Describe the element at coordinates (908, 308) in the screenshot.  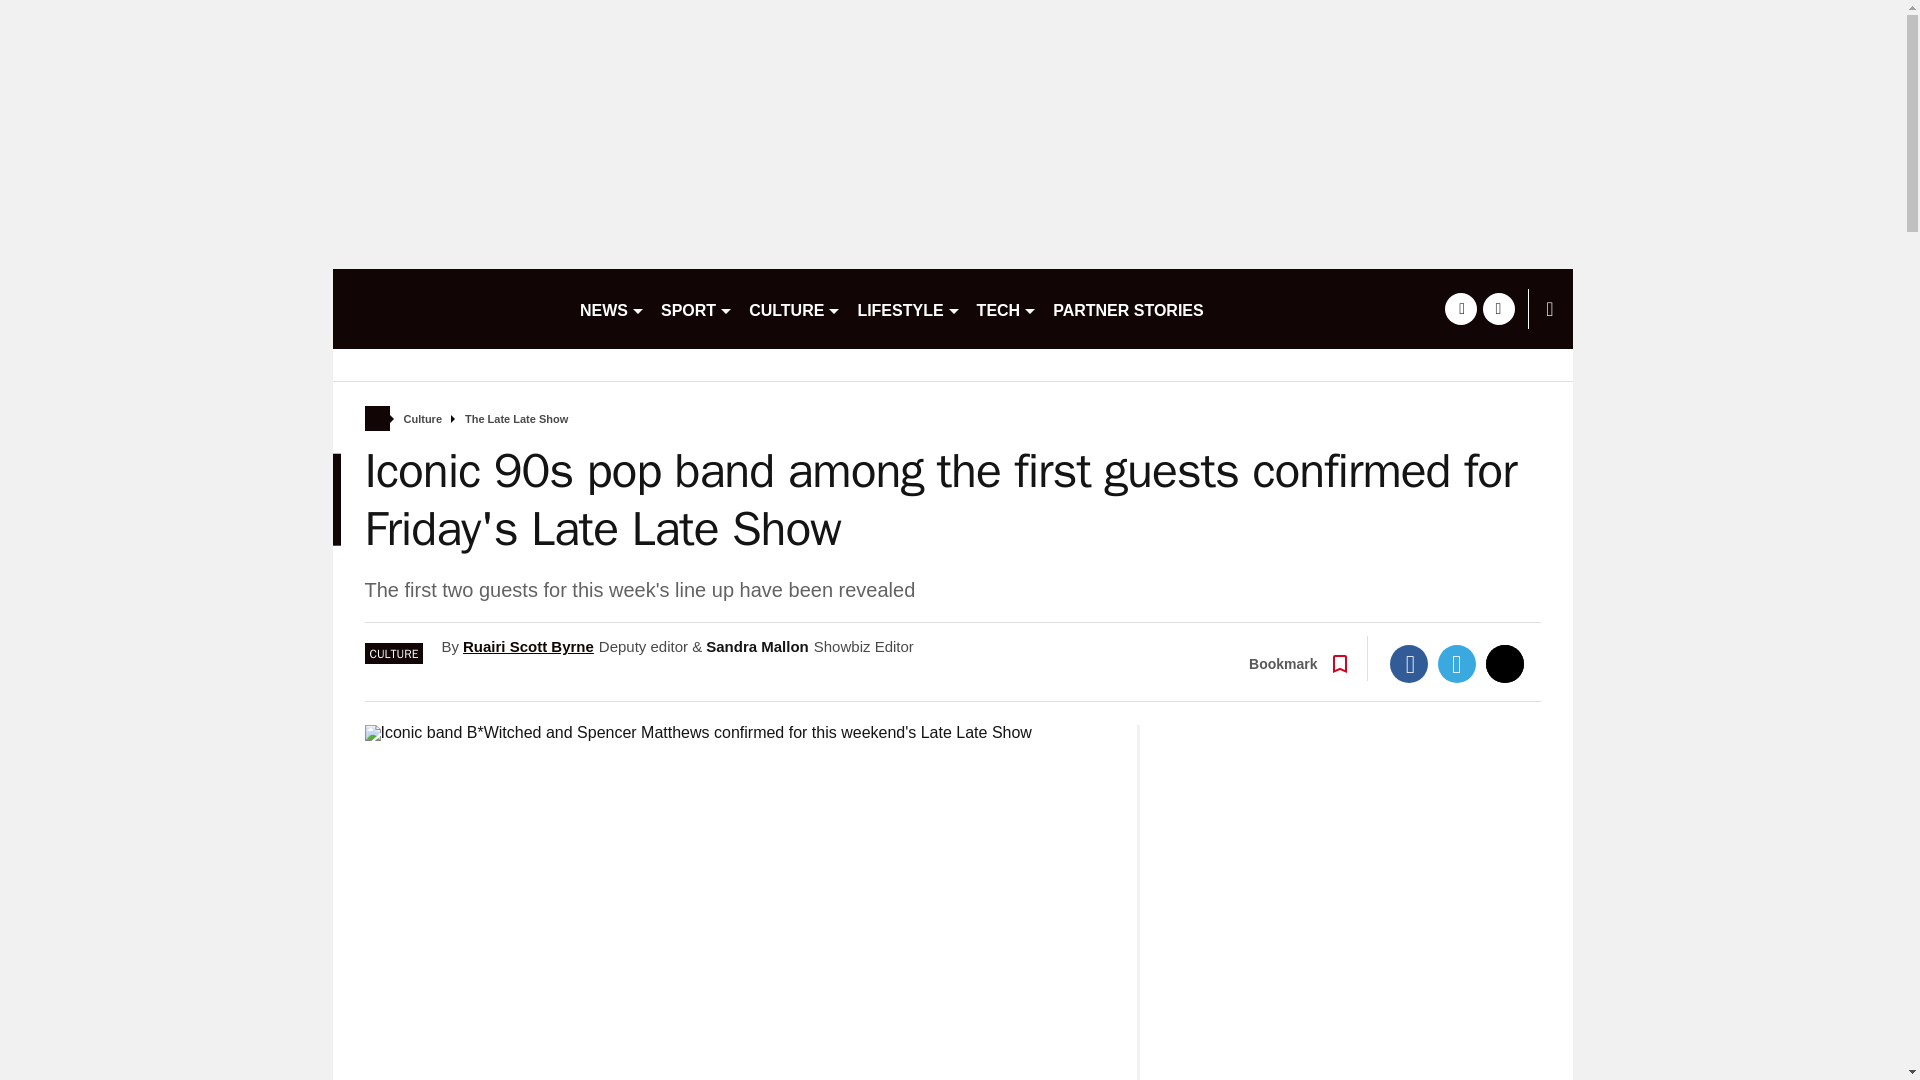
I see `LIFESTYLE` at that location.